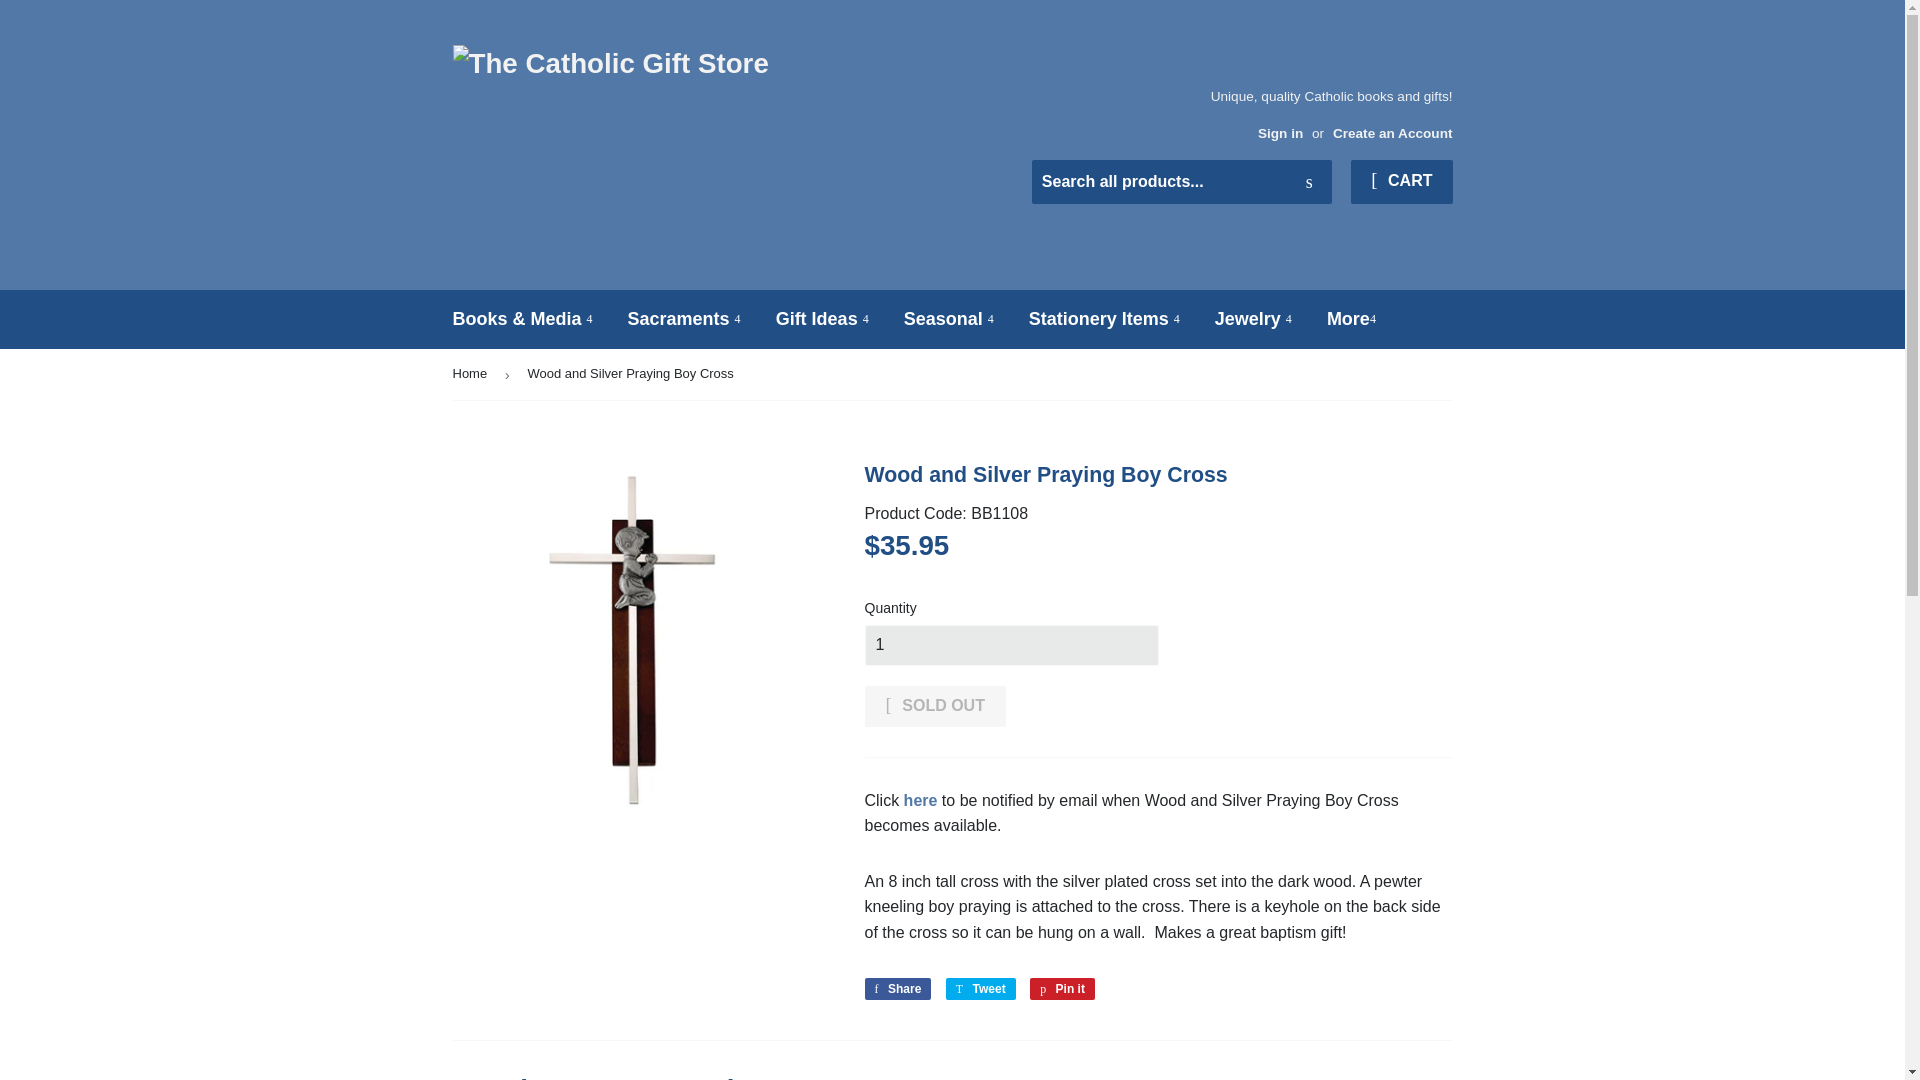 The image size is (1920, 1080). I want to click on Tweet on Twitter, so click(980, 989).